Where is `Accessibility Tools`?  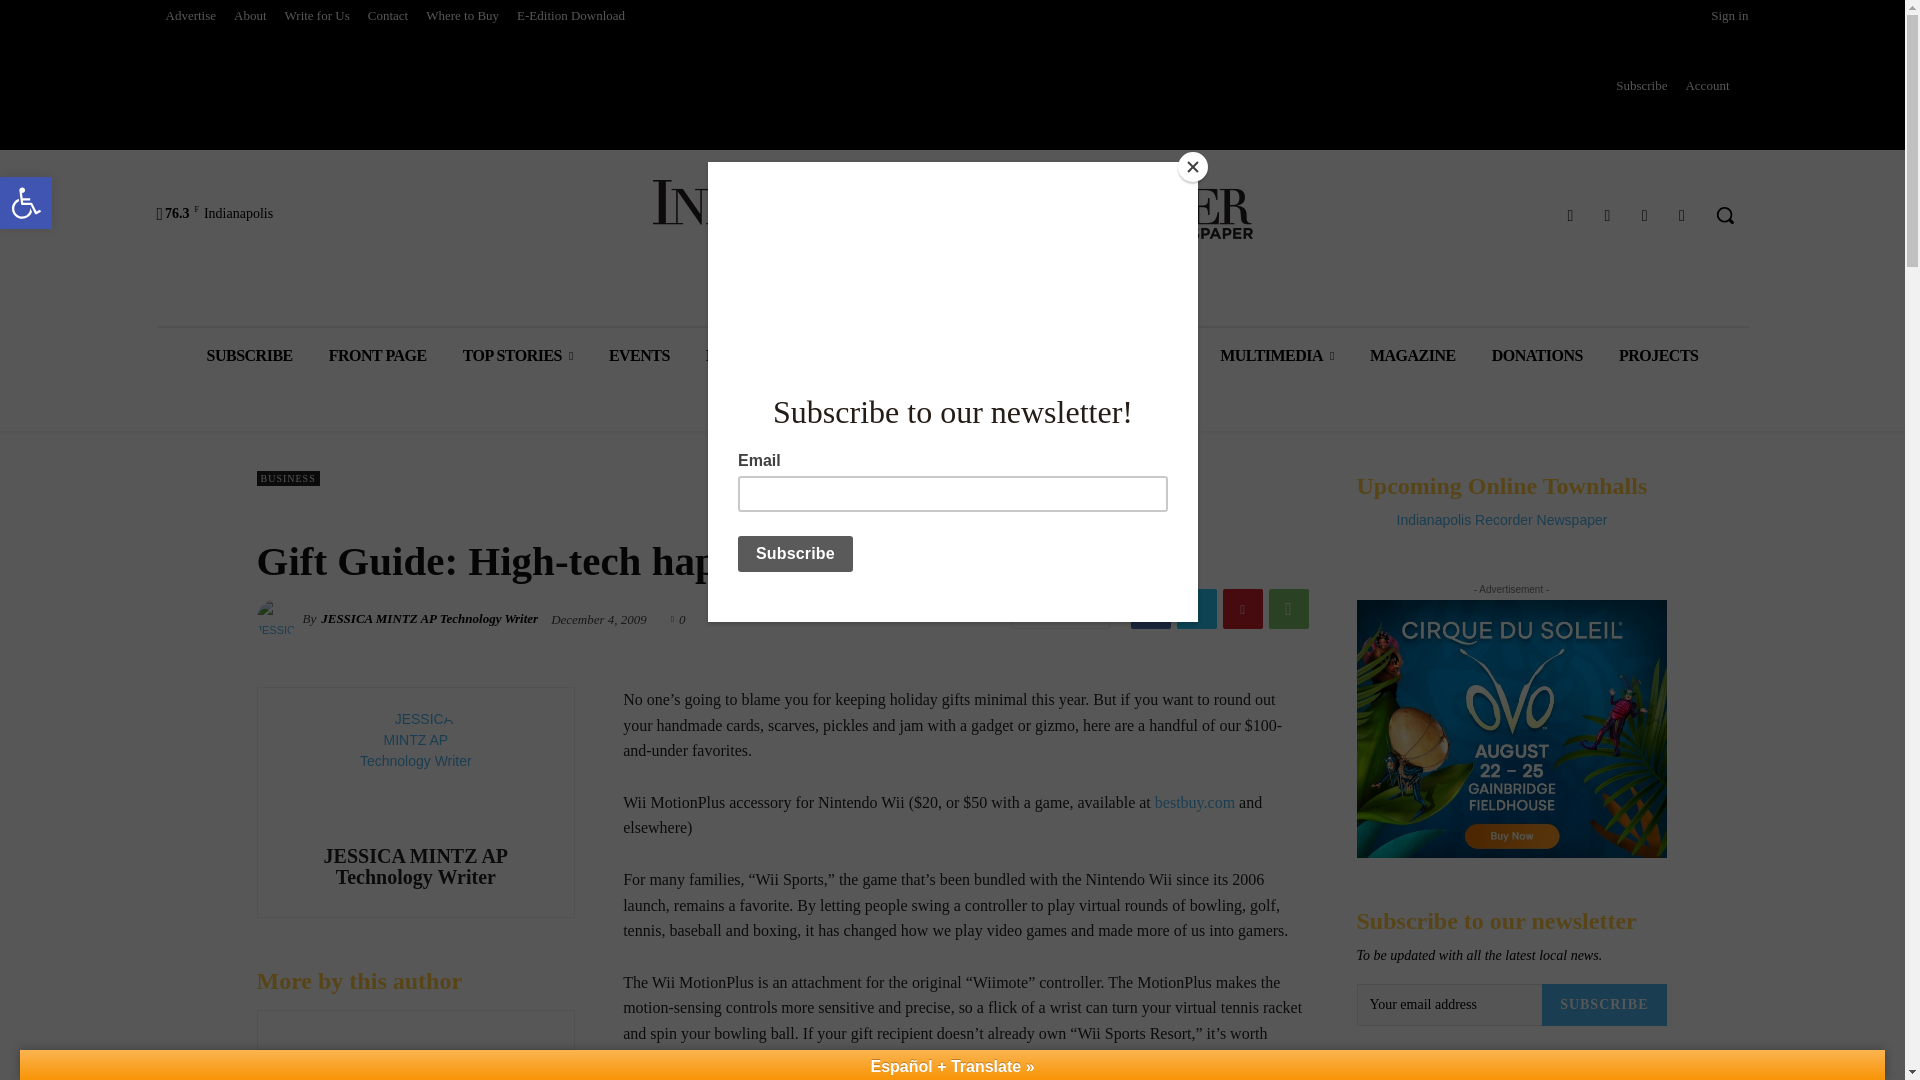 Accessibility Tools is located at coordinates (26, 202).